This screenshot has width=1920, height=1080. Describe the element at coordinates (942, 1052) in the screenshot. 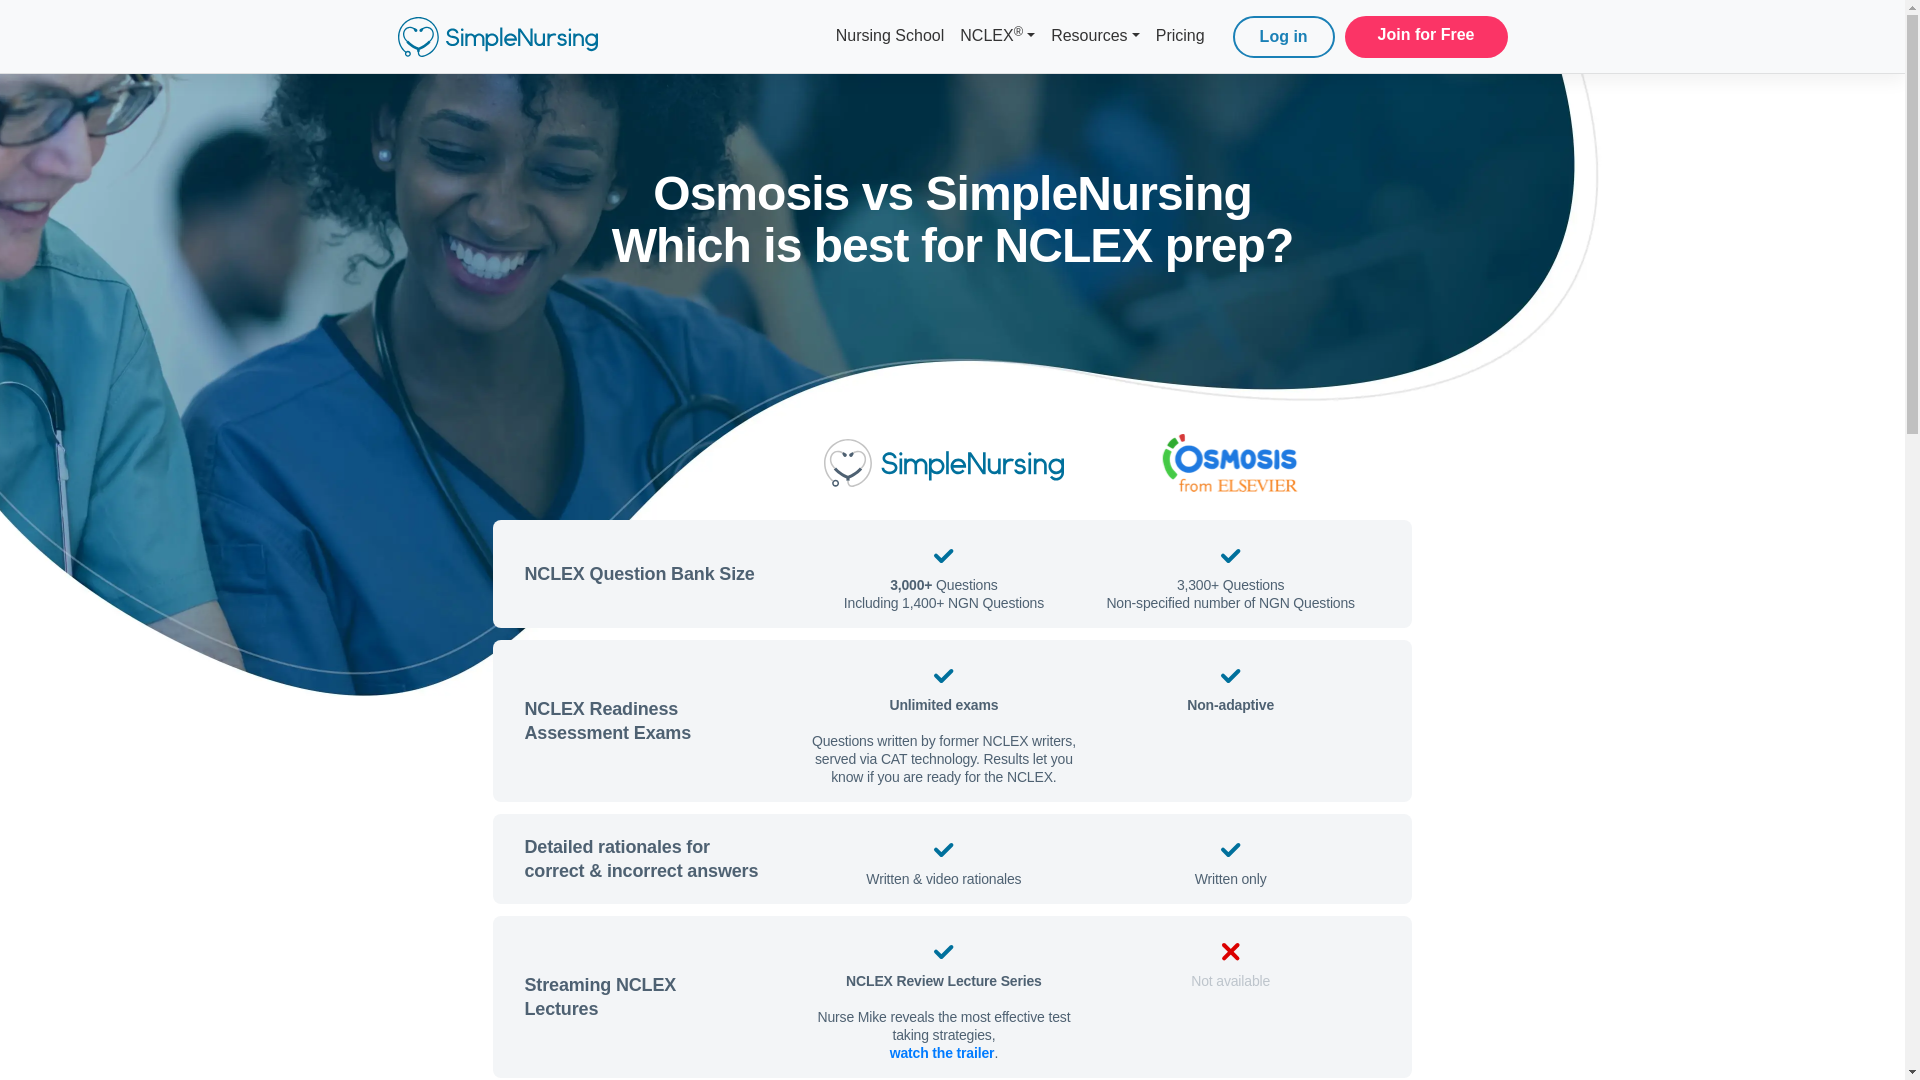

I see `watch the trailer` at that location.